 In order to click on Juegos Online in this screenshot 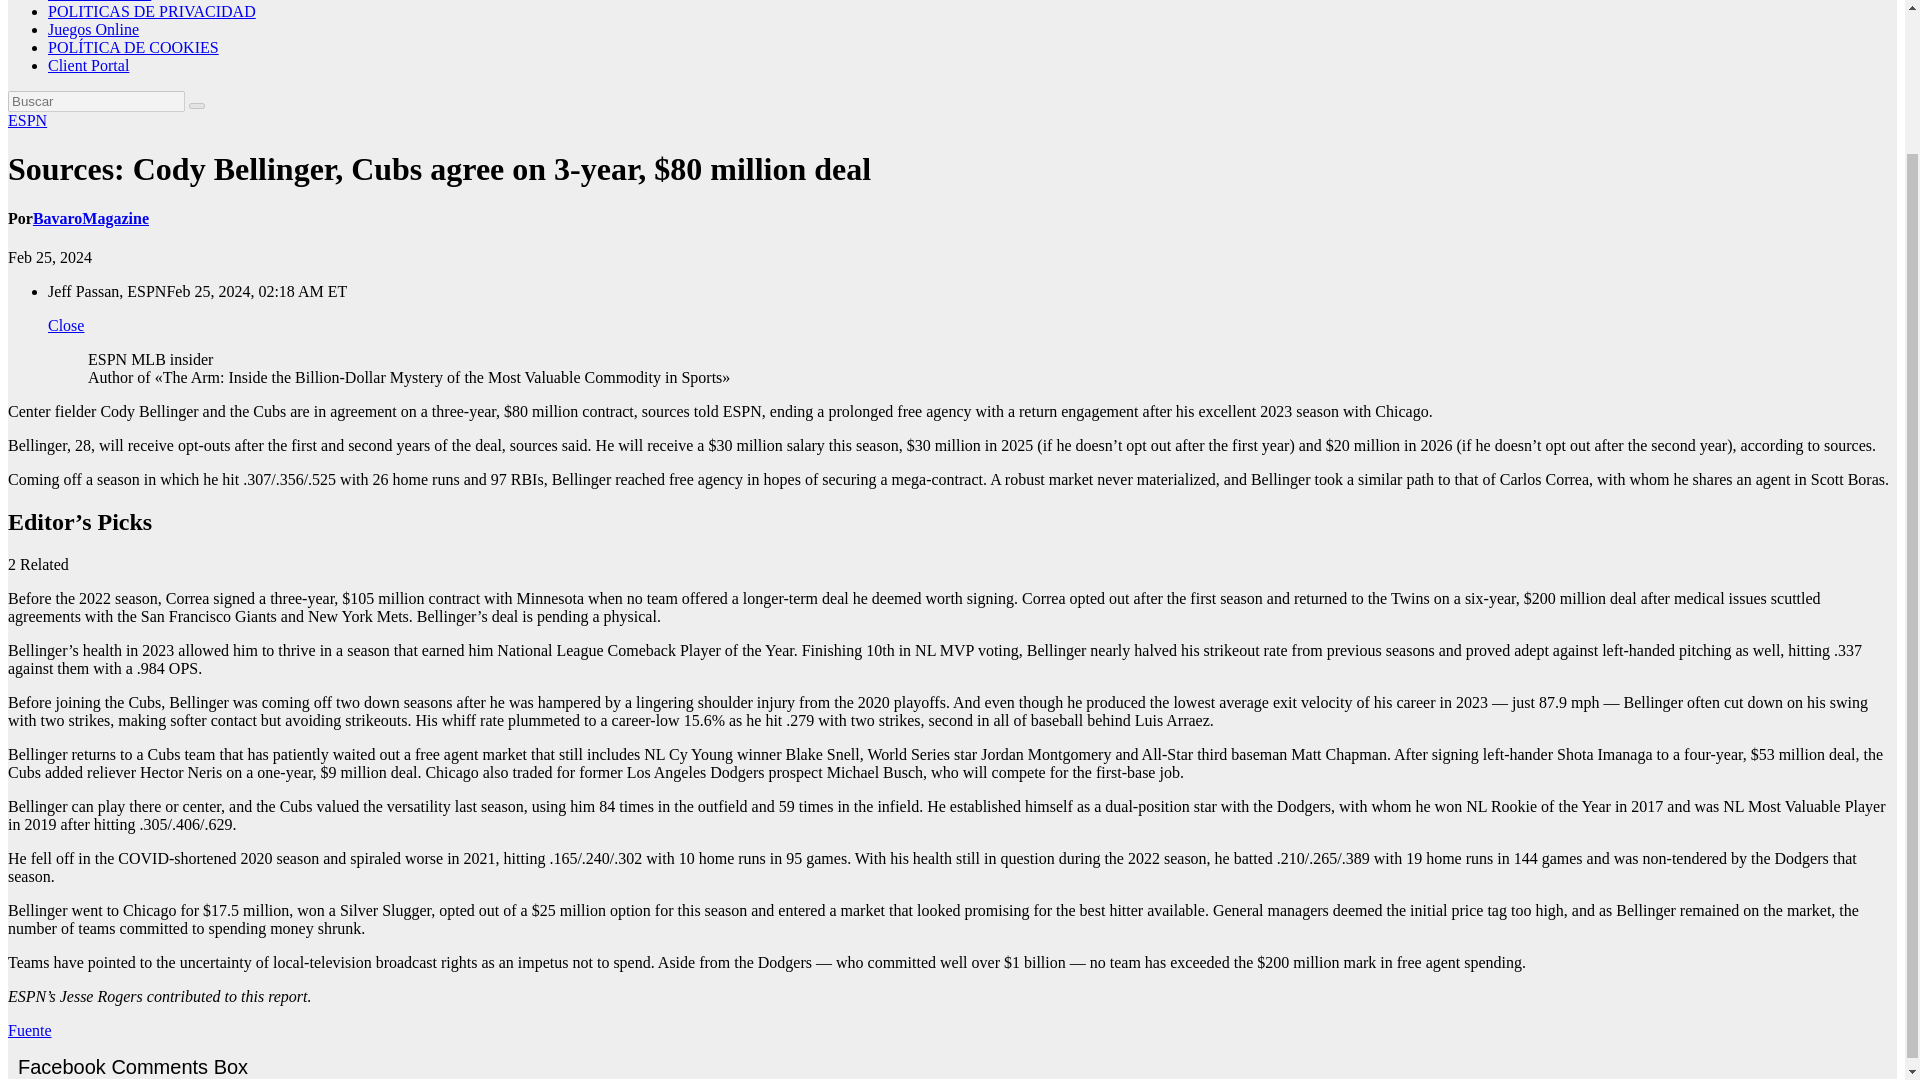, I will do `click(93, 28)`.